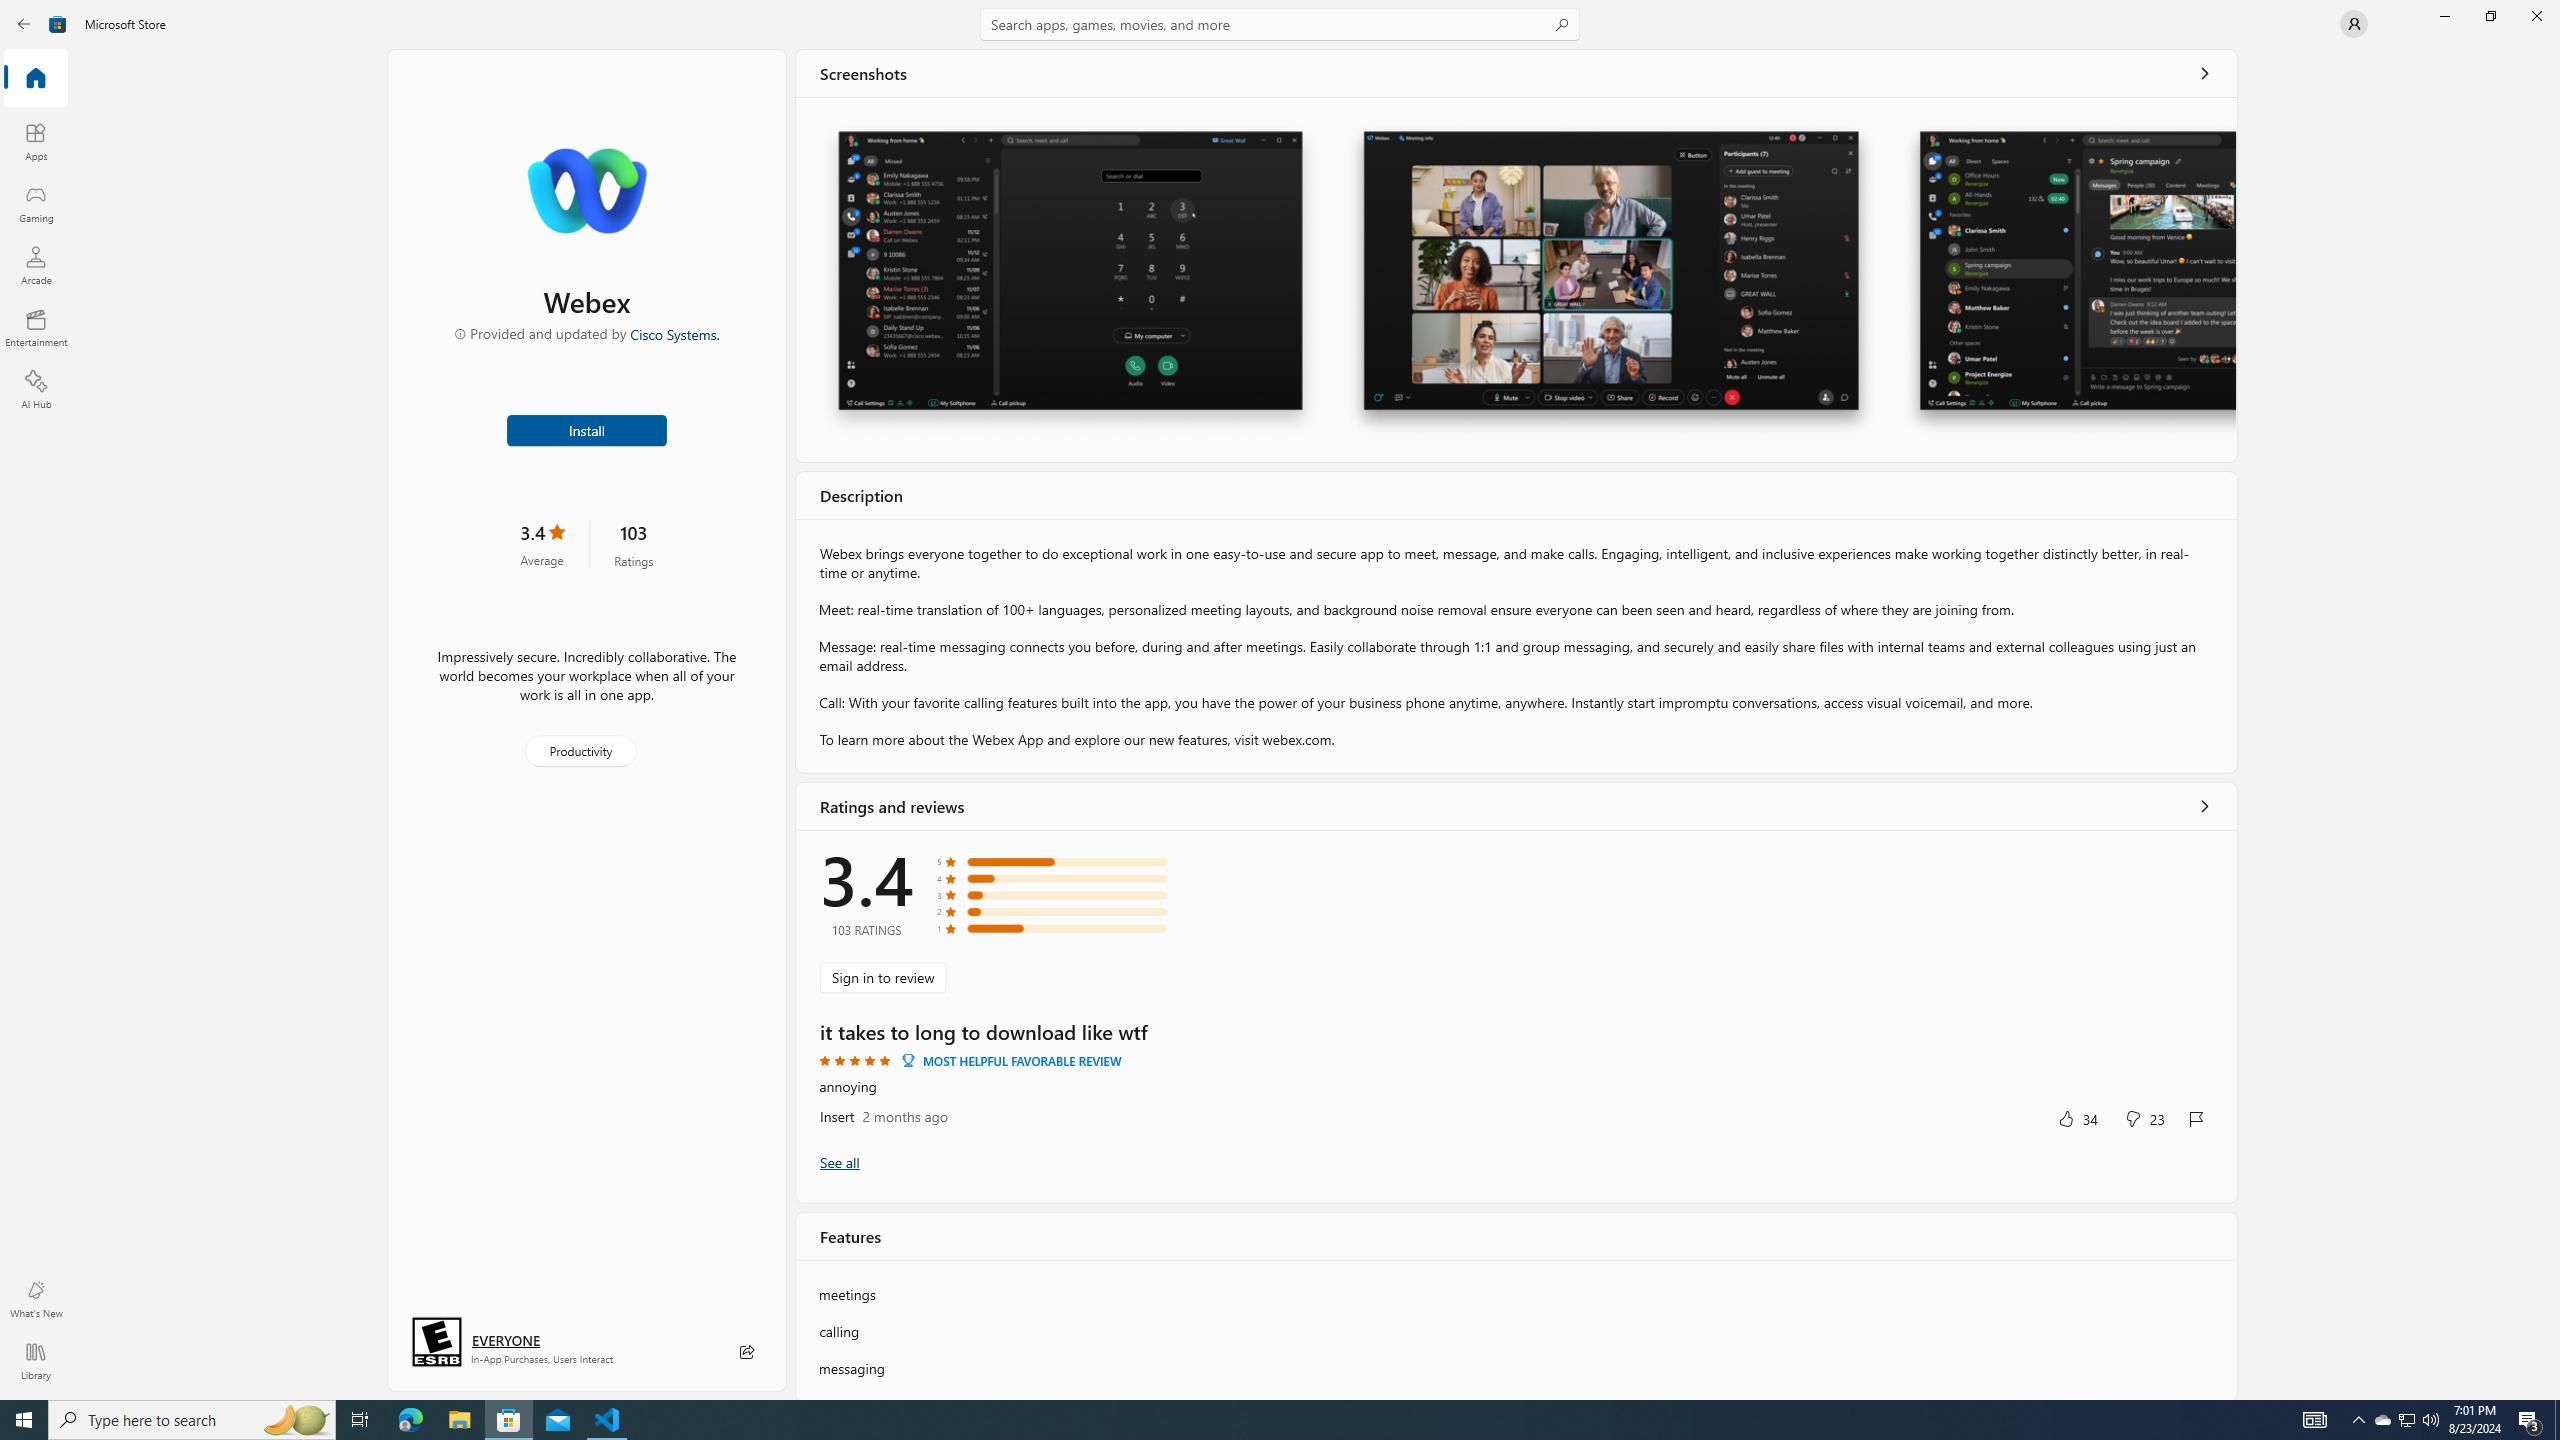  Describe the element at coordinates (2144, 1118) in the screenshot. I see `No, this was not helpful. 23 votes.` at that location.